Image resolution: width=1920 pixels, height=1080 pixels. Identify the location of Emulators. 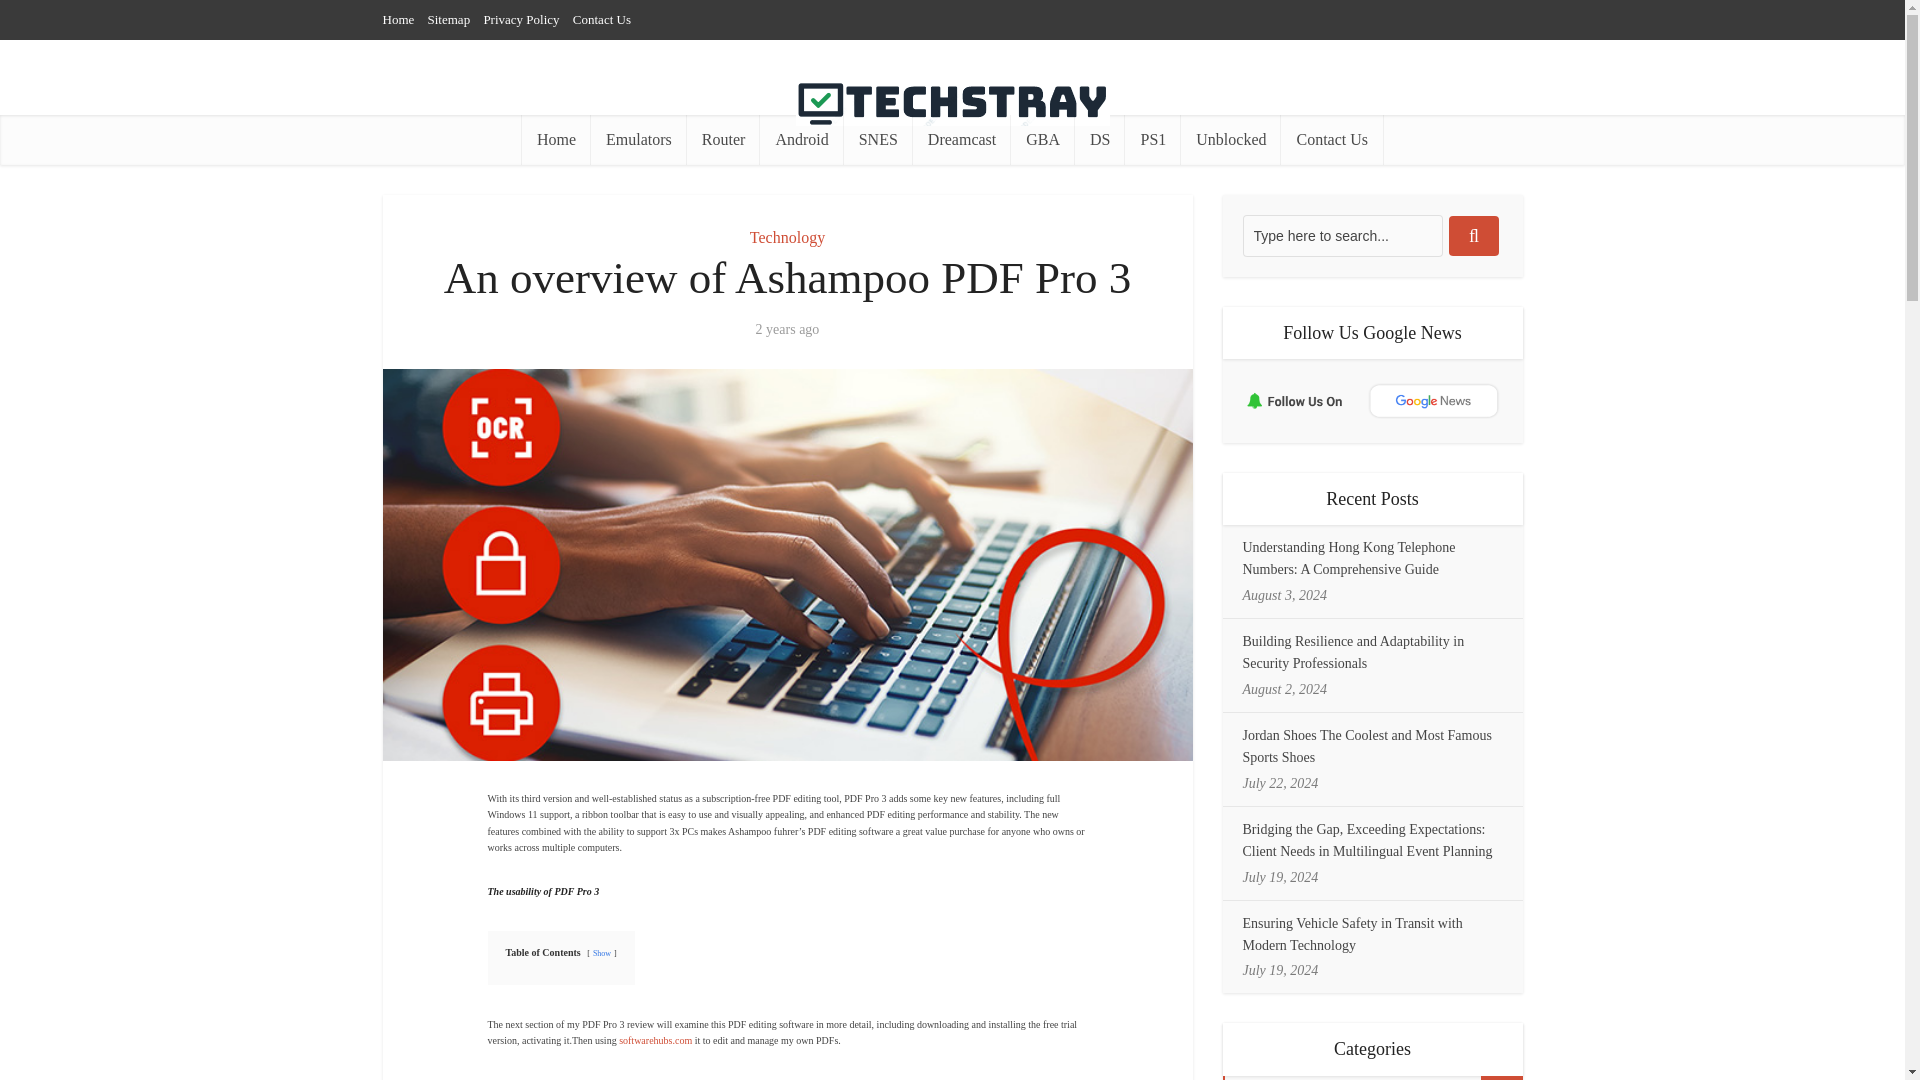
(639, 140).